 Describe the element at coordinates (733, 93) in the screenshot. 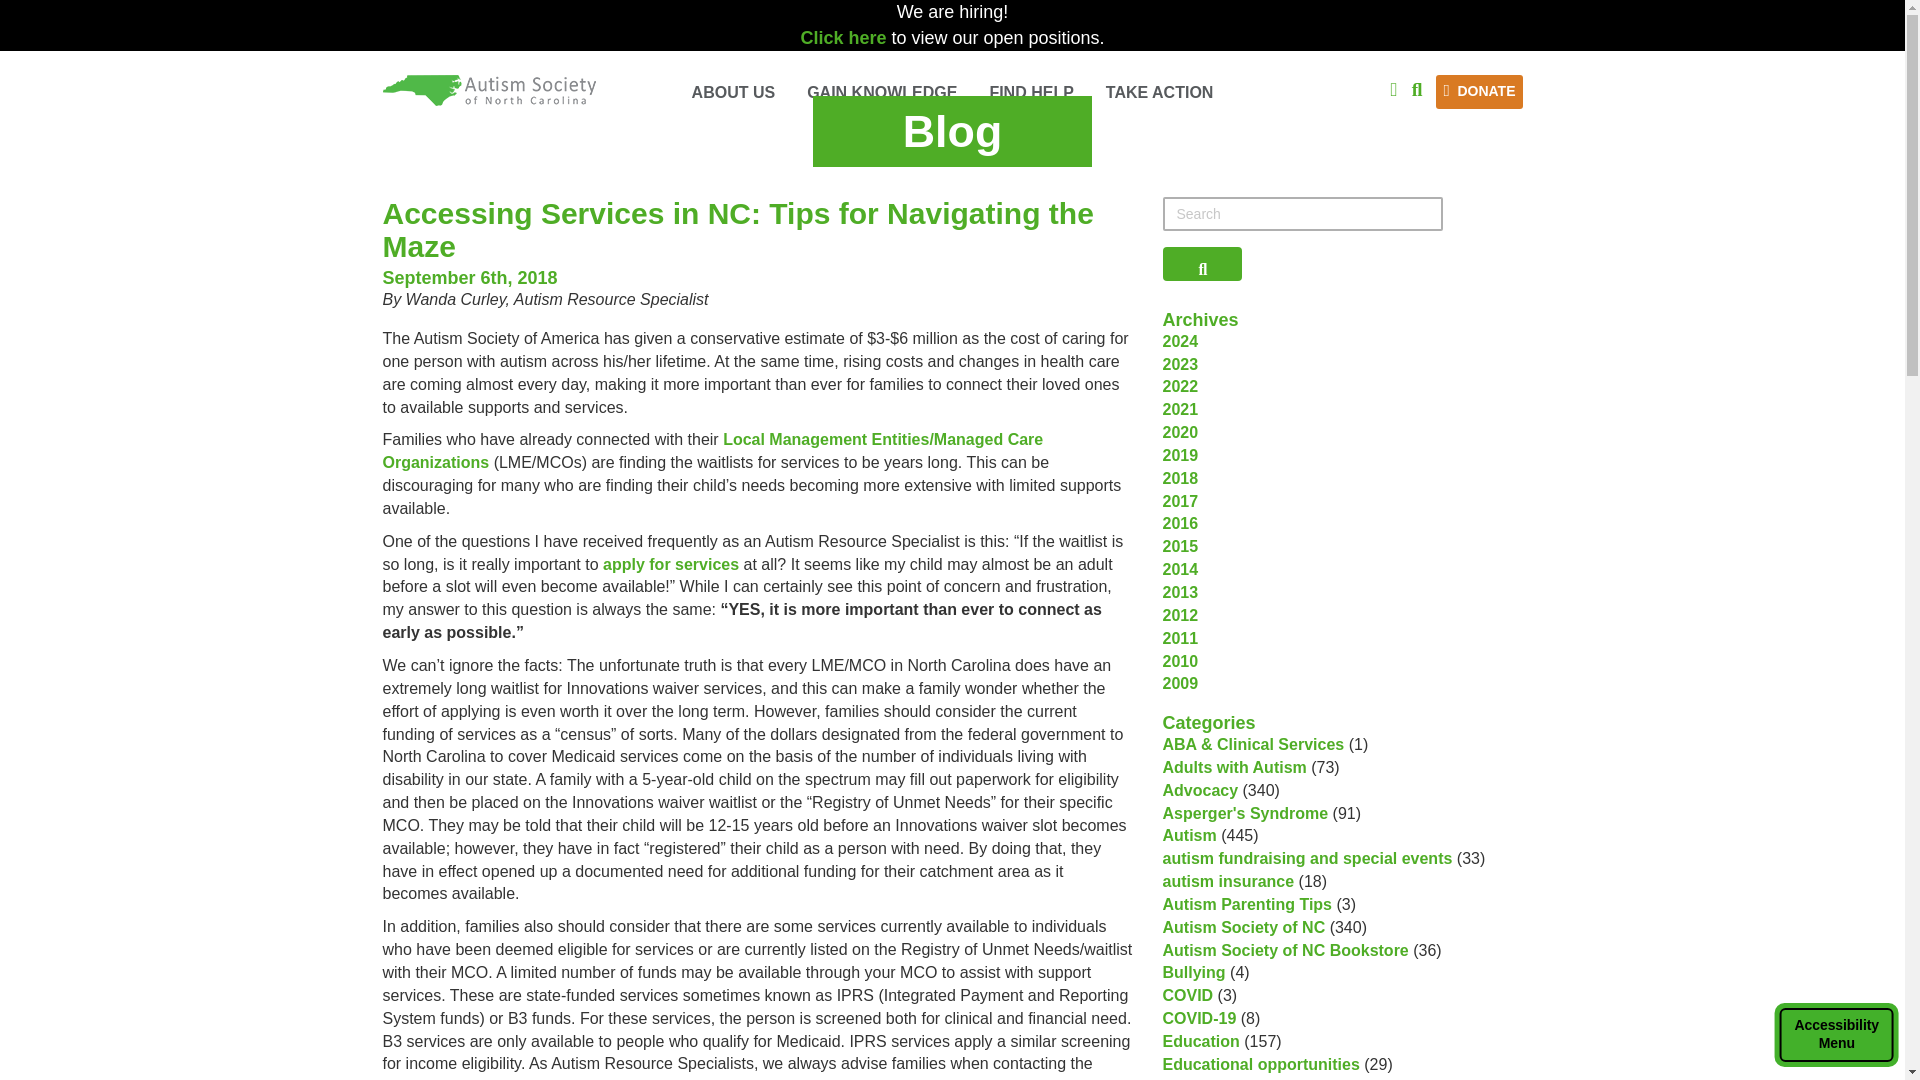

I see `Translate` at that location.